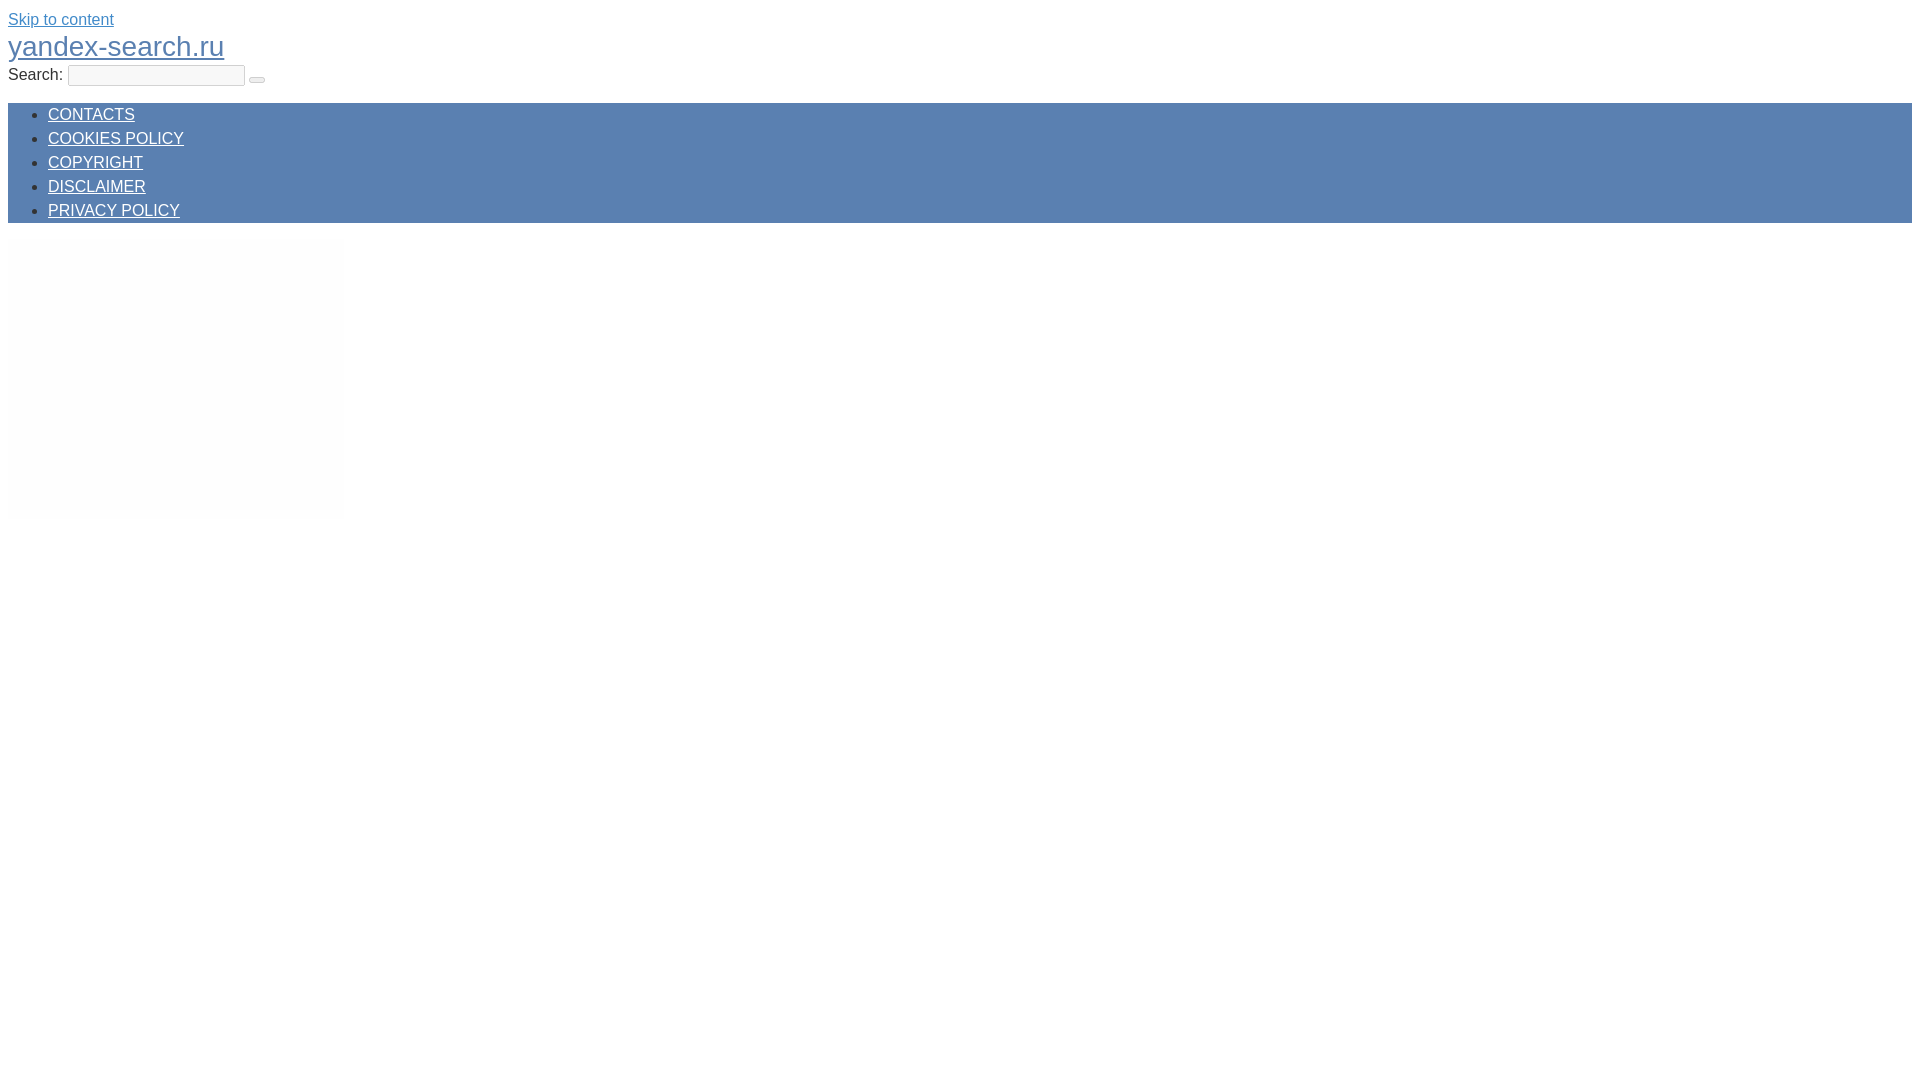 This screenshot has height=1080, width=1920. I want to click on Skip to content, so click(60, 19).